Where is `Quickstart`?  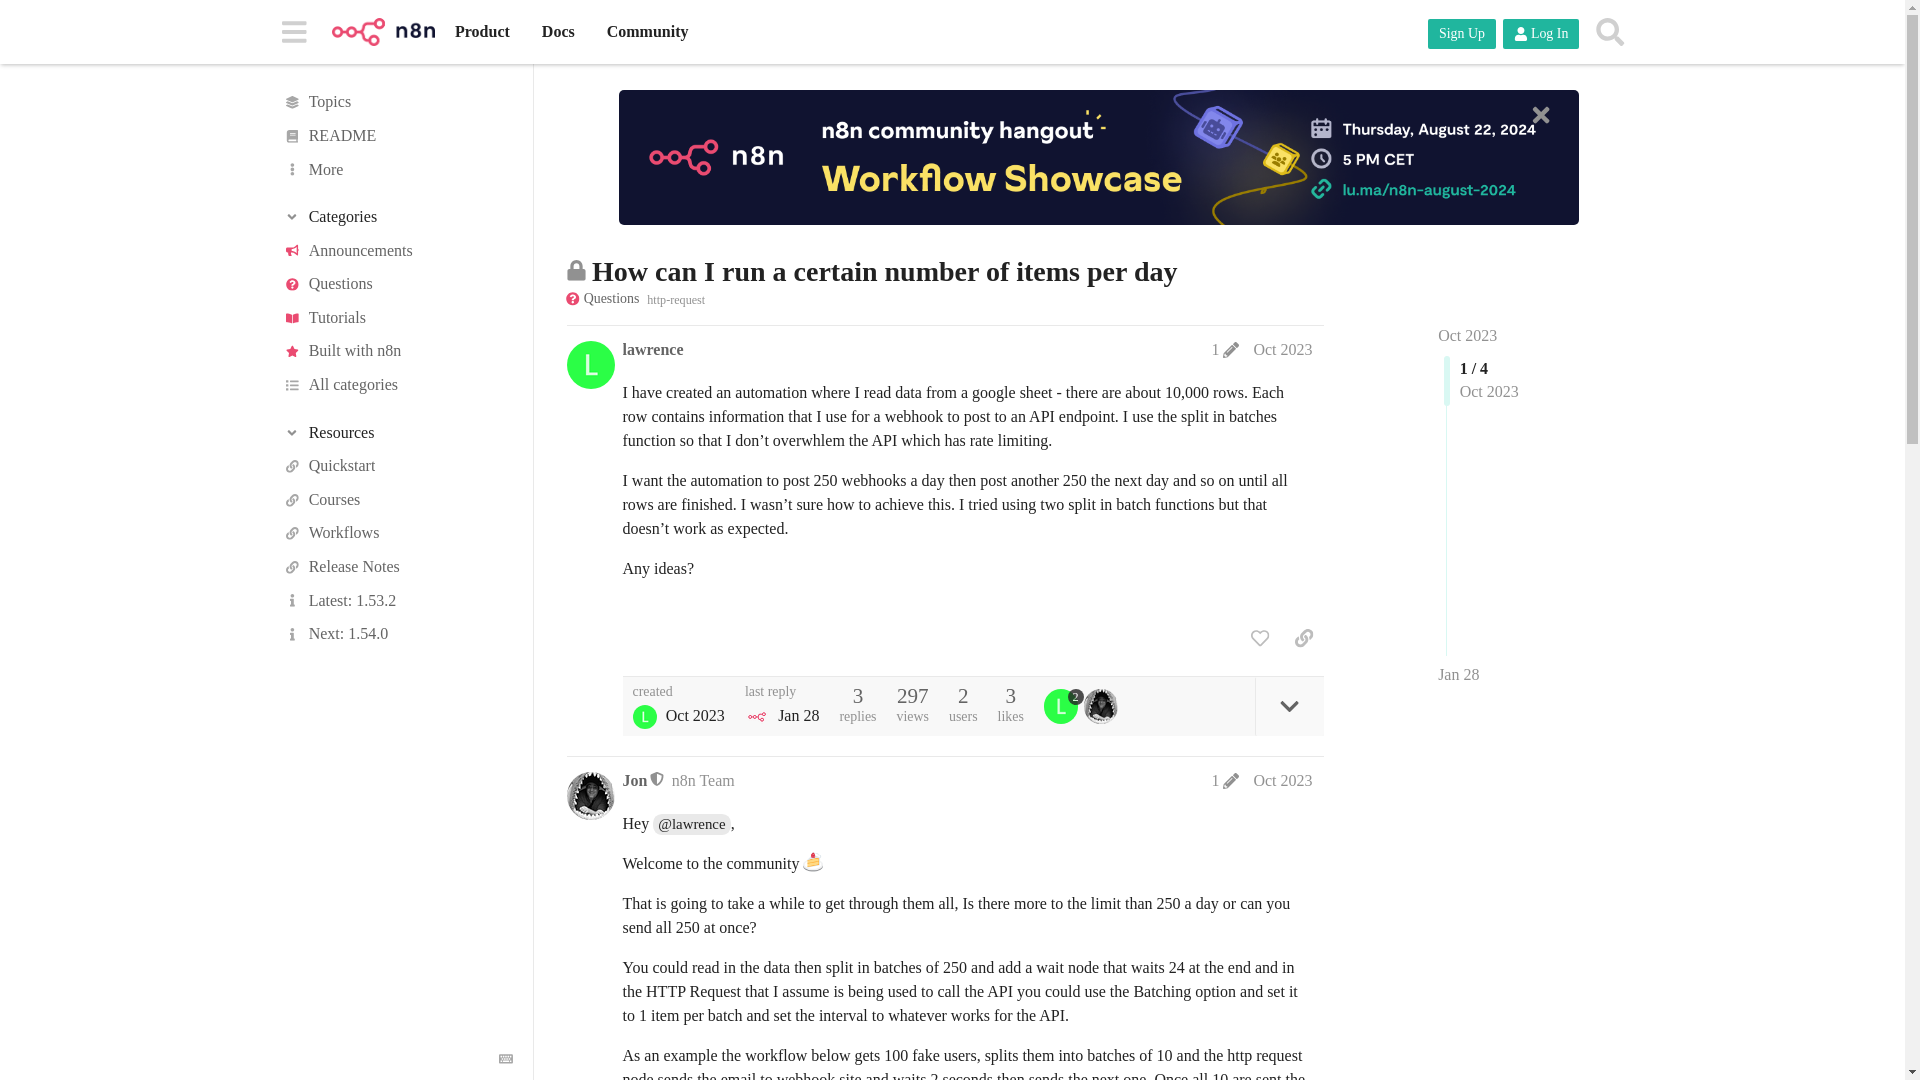 Quickstart is located at coordinates (397, 466).